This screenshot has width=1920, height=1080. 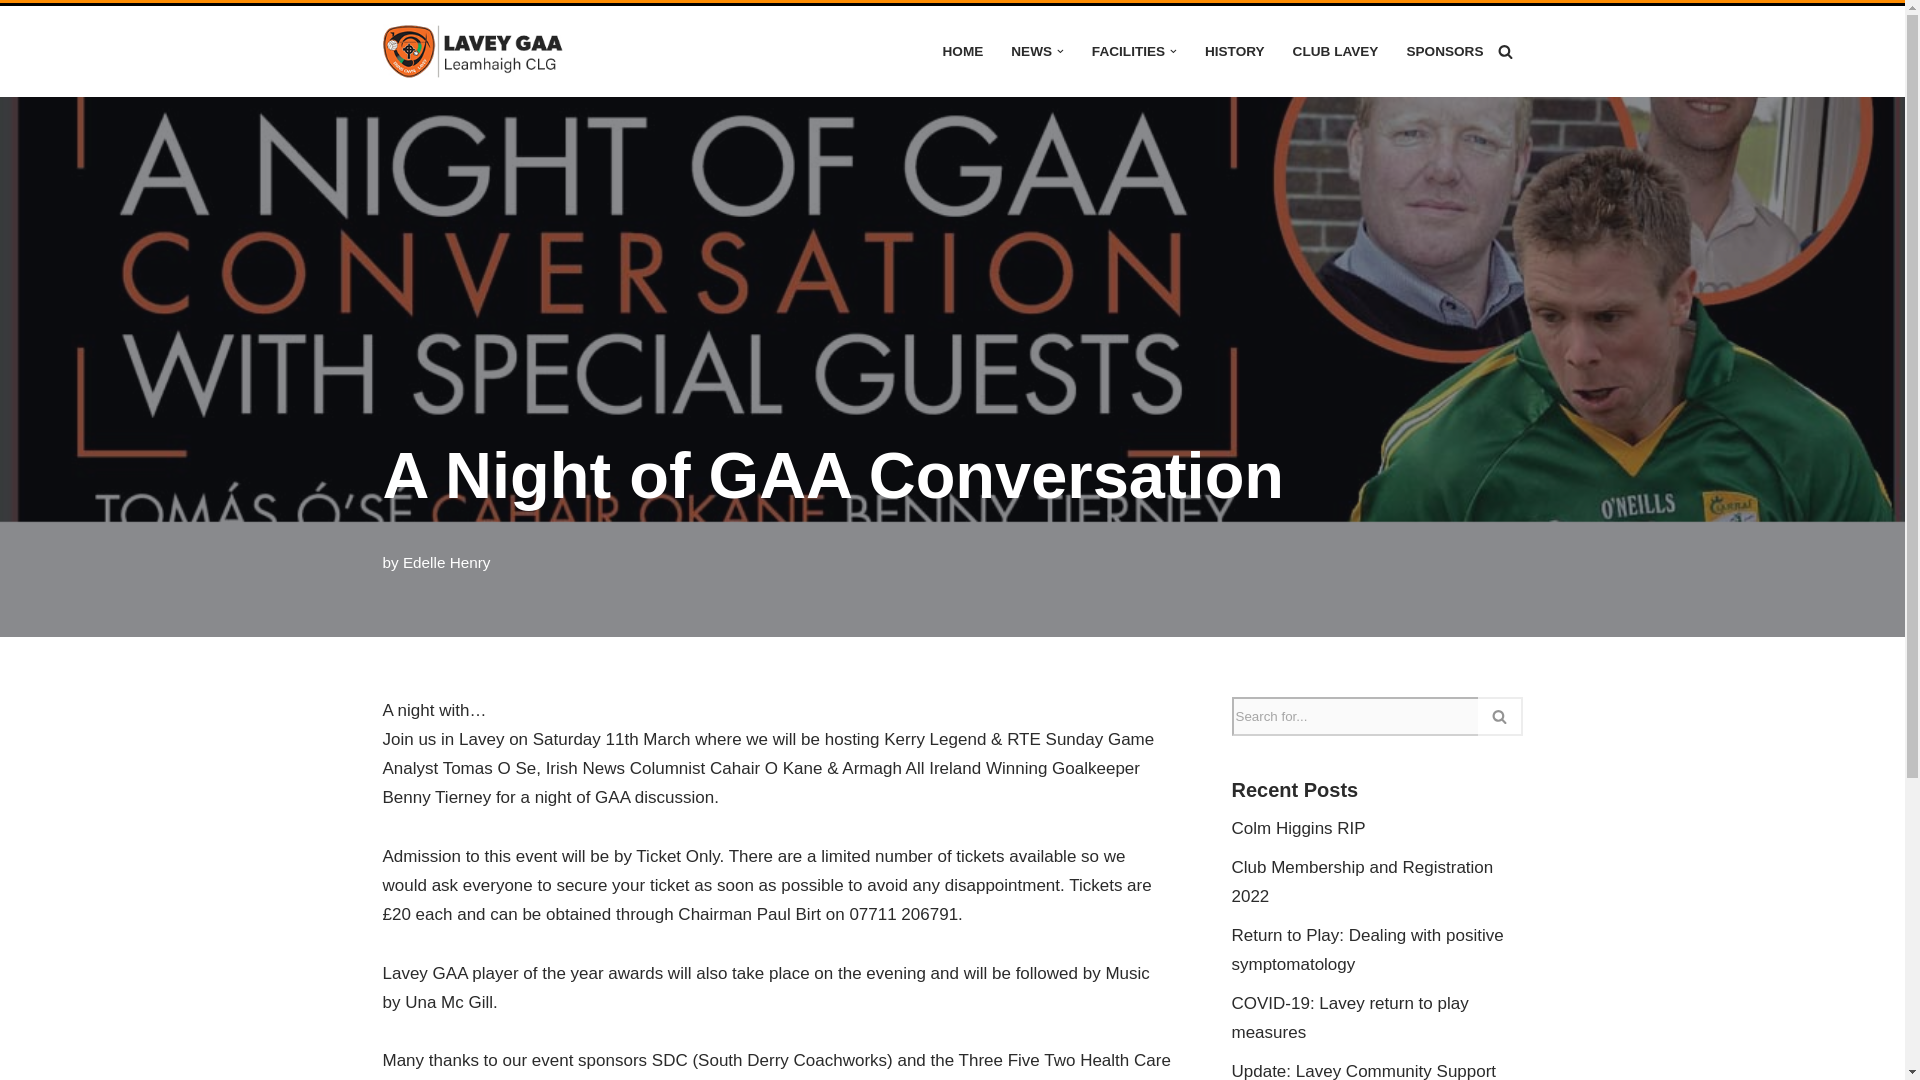 What do you see at coordinates (1235, 50) in the screenshot?
I see `HISTORY` at bounding box center [1235, 50].